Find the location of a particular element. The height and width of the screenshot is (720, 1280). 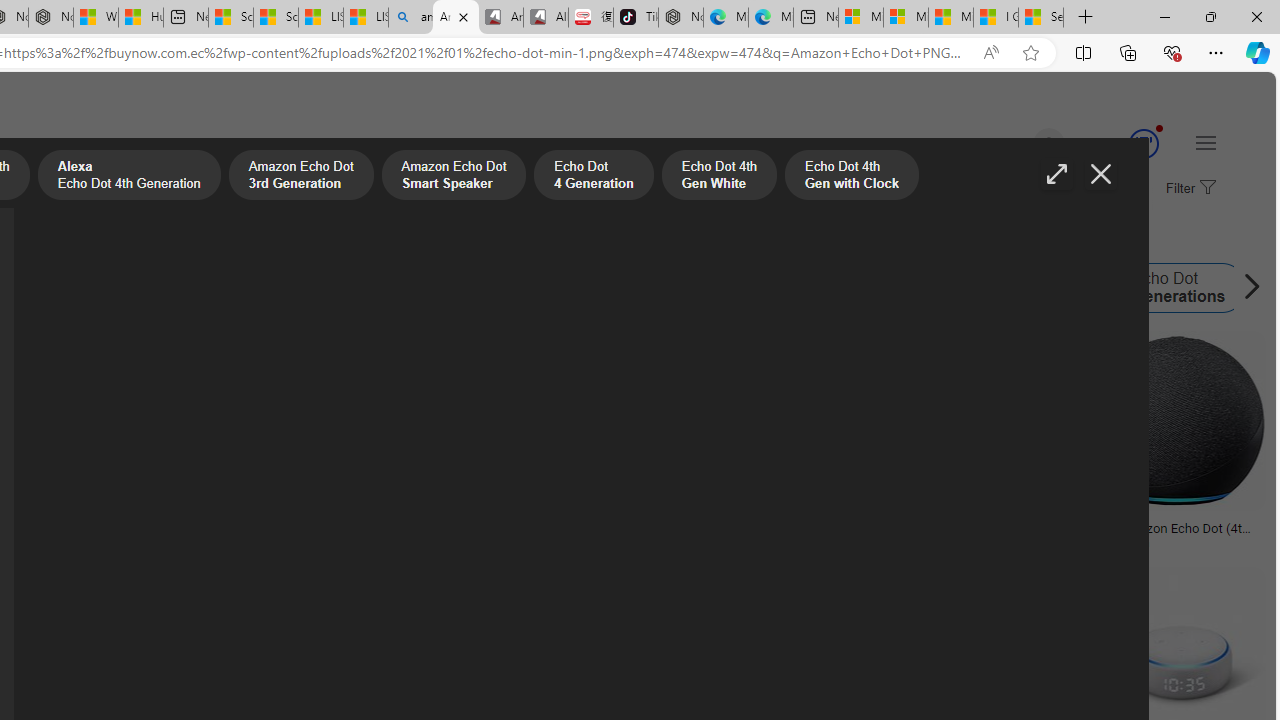

Echo Dot Generations is located at coordinates (1103, 288).